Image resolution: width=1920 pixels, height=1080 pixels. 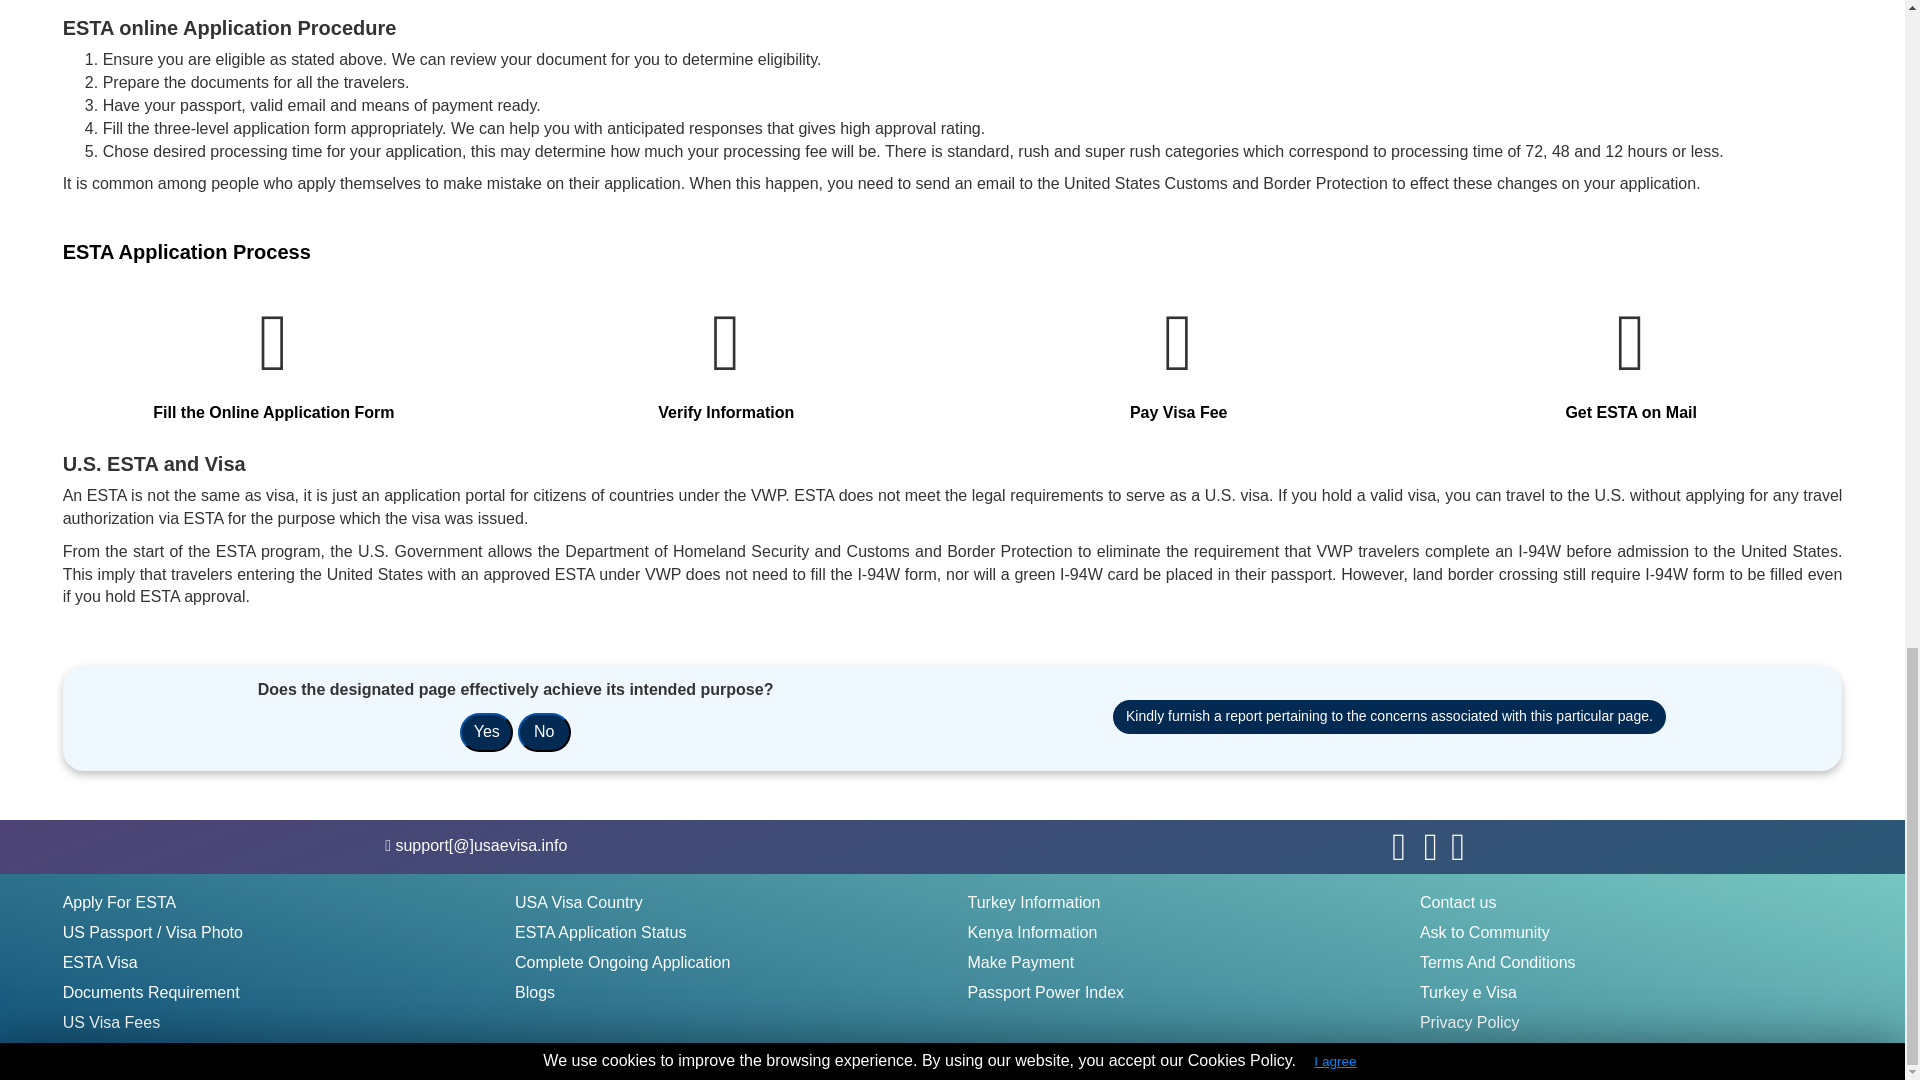 What do you see at coordinates (1032, 934) in the screenshot?
I see `Kenya Information` at bounding box center [1032, 934].